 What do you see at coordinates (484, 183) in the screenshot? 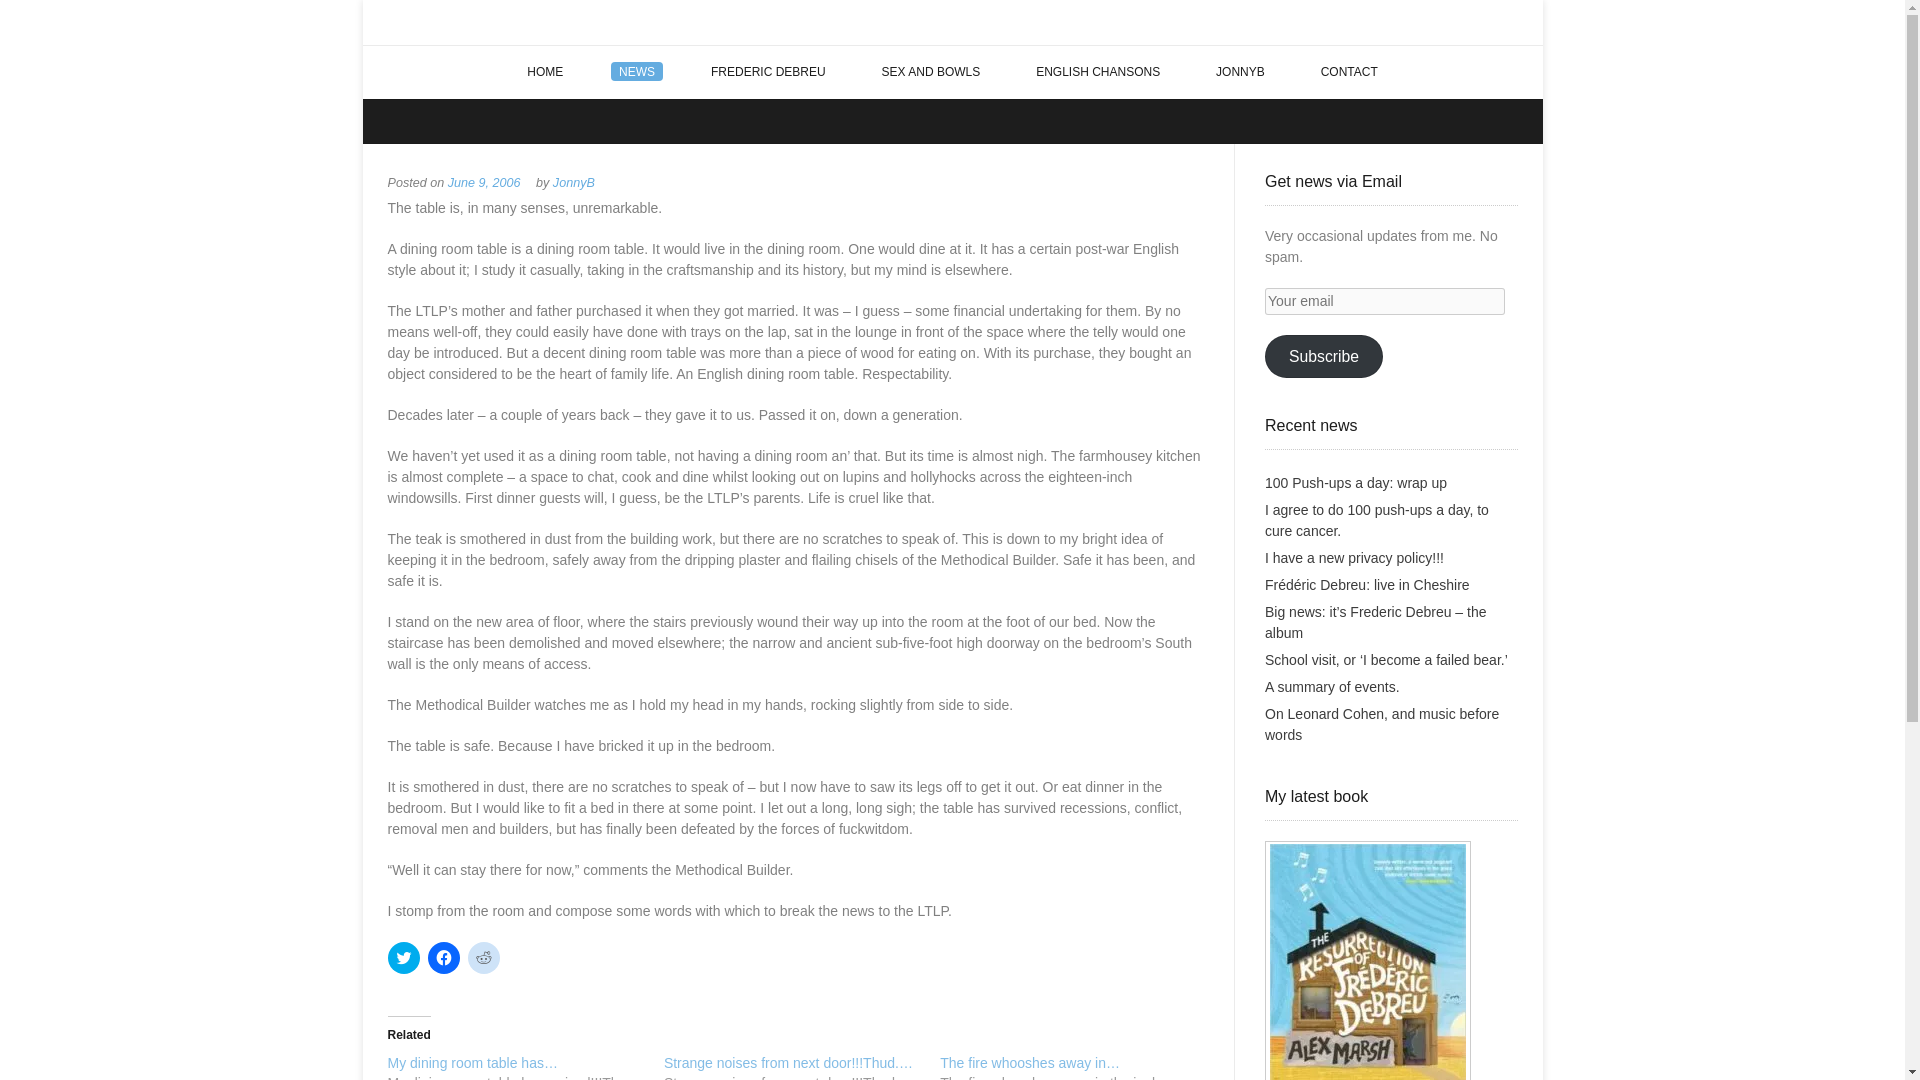
I see `June 9, 2006` at bounding box center [484, 183].